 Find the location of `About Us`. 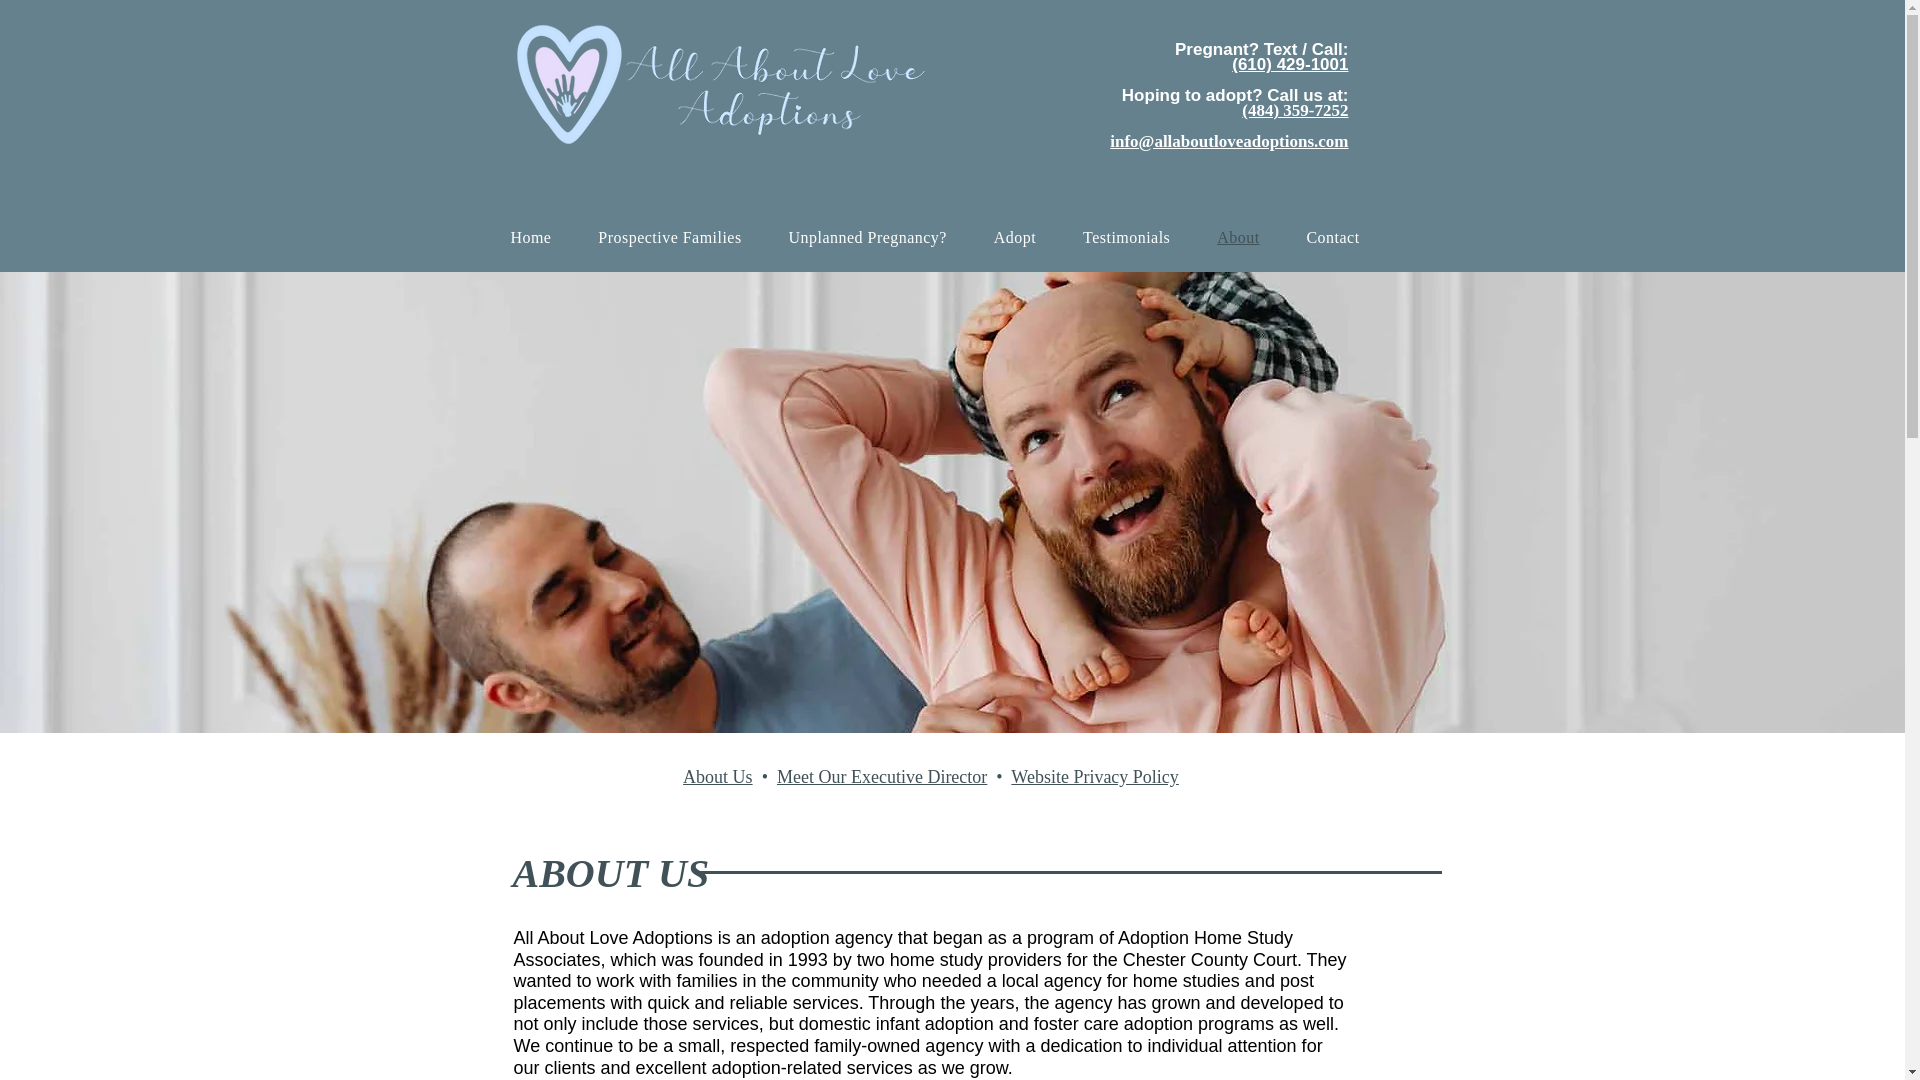

About Us is located at coordinates (718, 776).